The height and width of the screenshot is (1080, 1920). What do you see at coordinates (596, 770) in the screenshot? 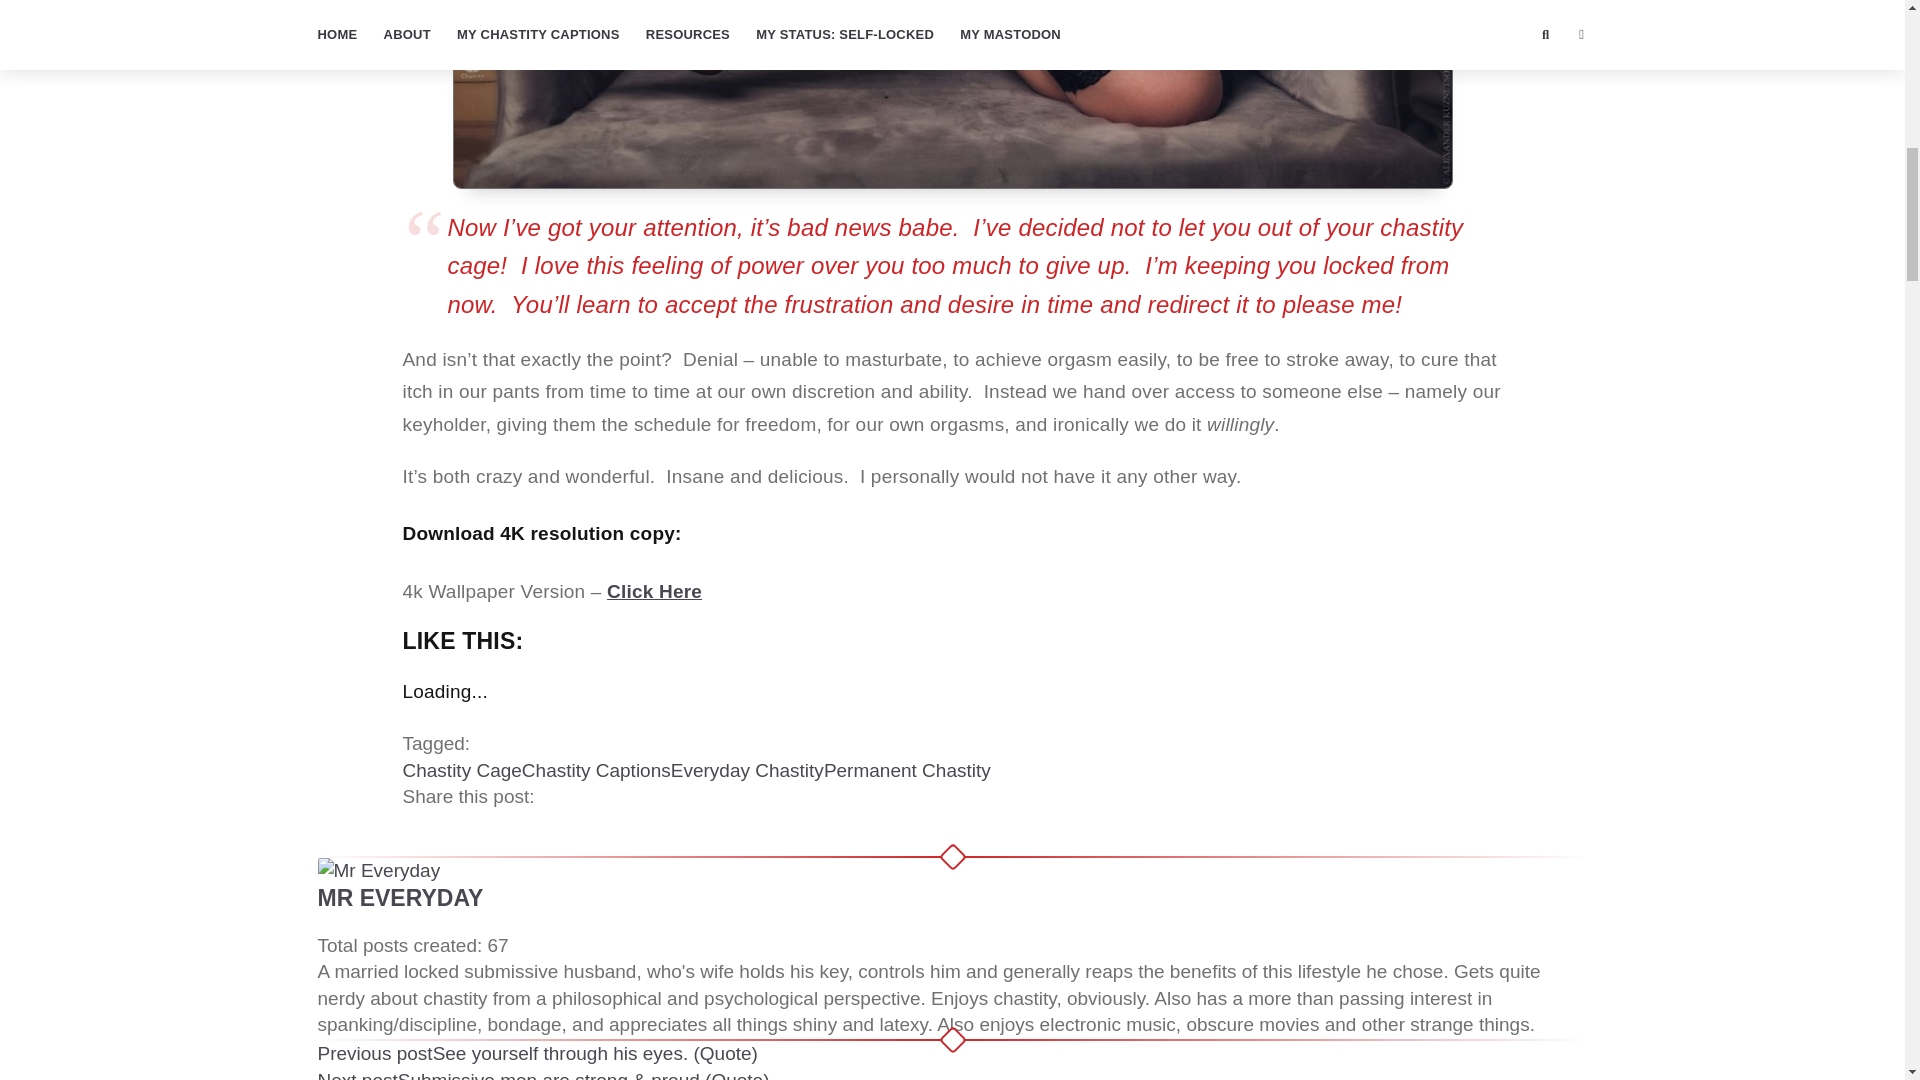
I see `Chastity Captions` at bounding box center [596, 770].